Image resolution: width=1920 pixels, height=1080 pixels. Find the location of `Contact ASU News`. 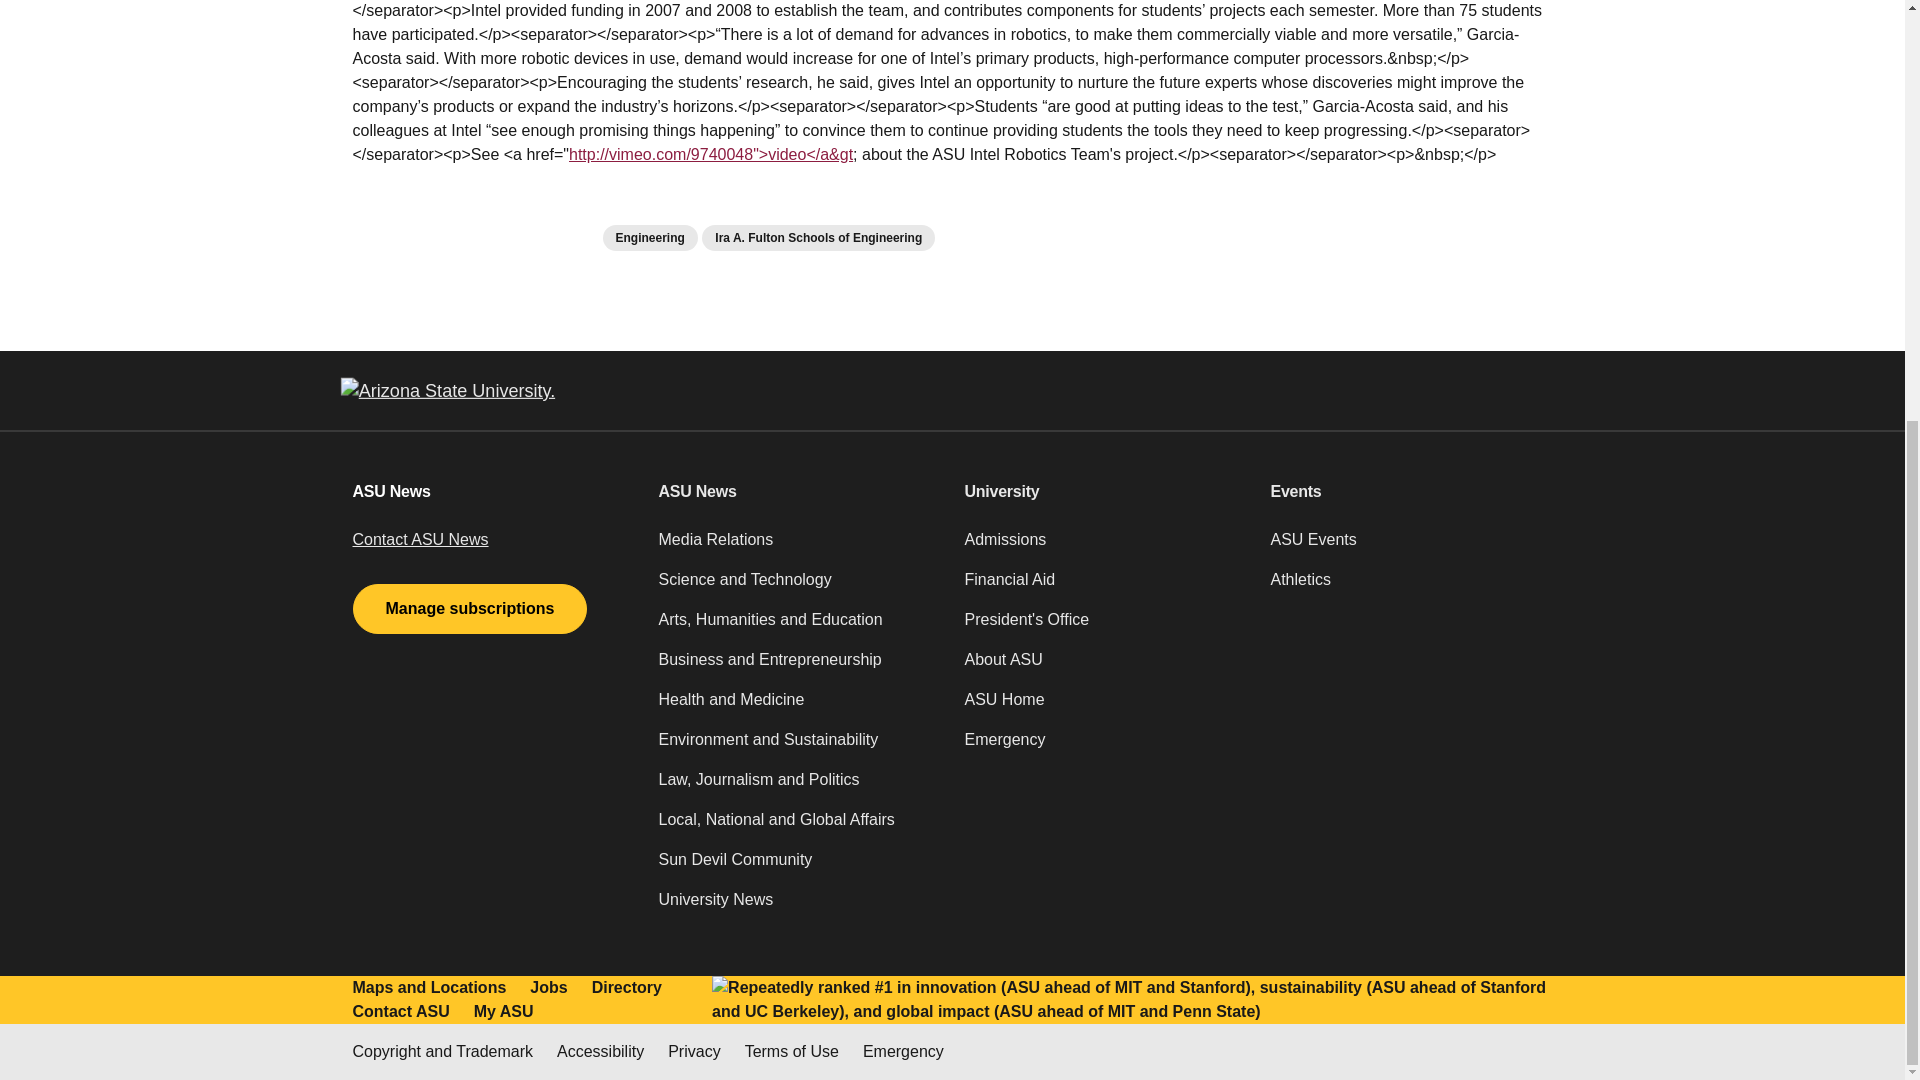

Contact ASU News is located at coordinates (419, 539).